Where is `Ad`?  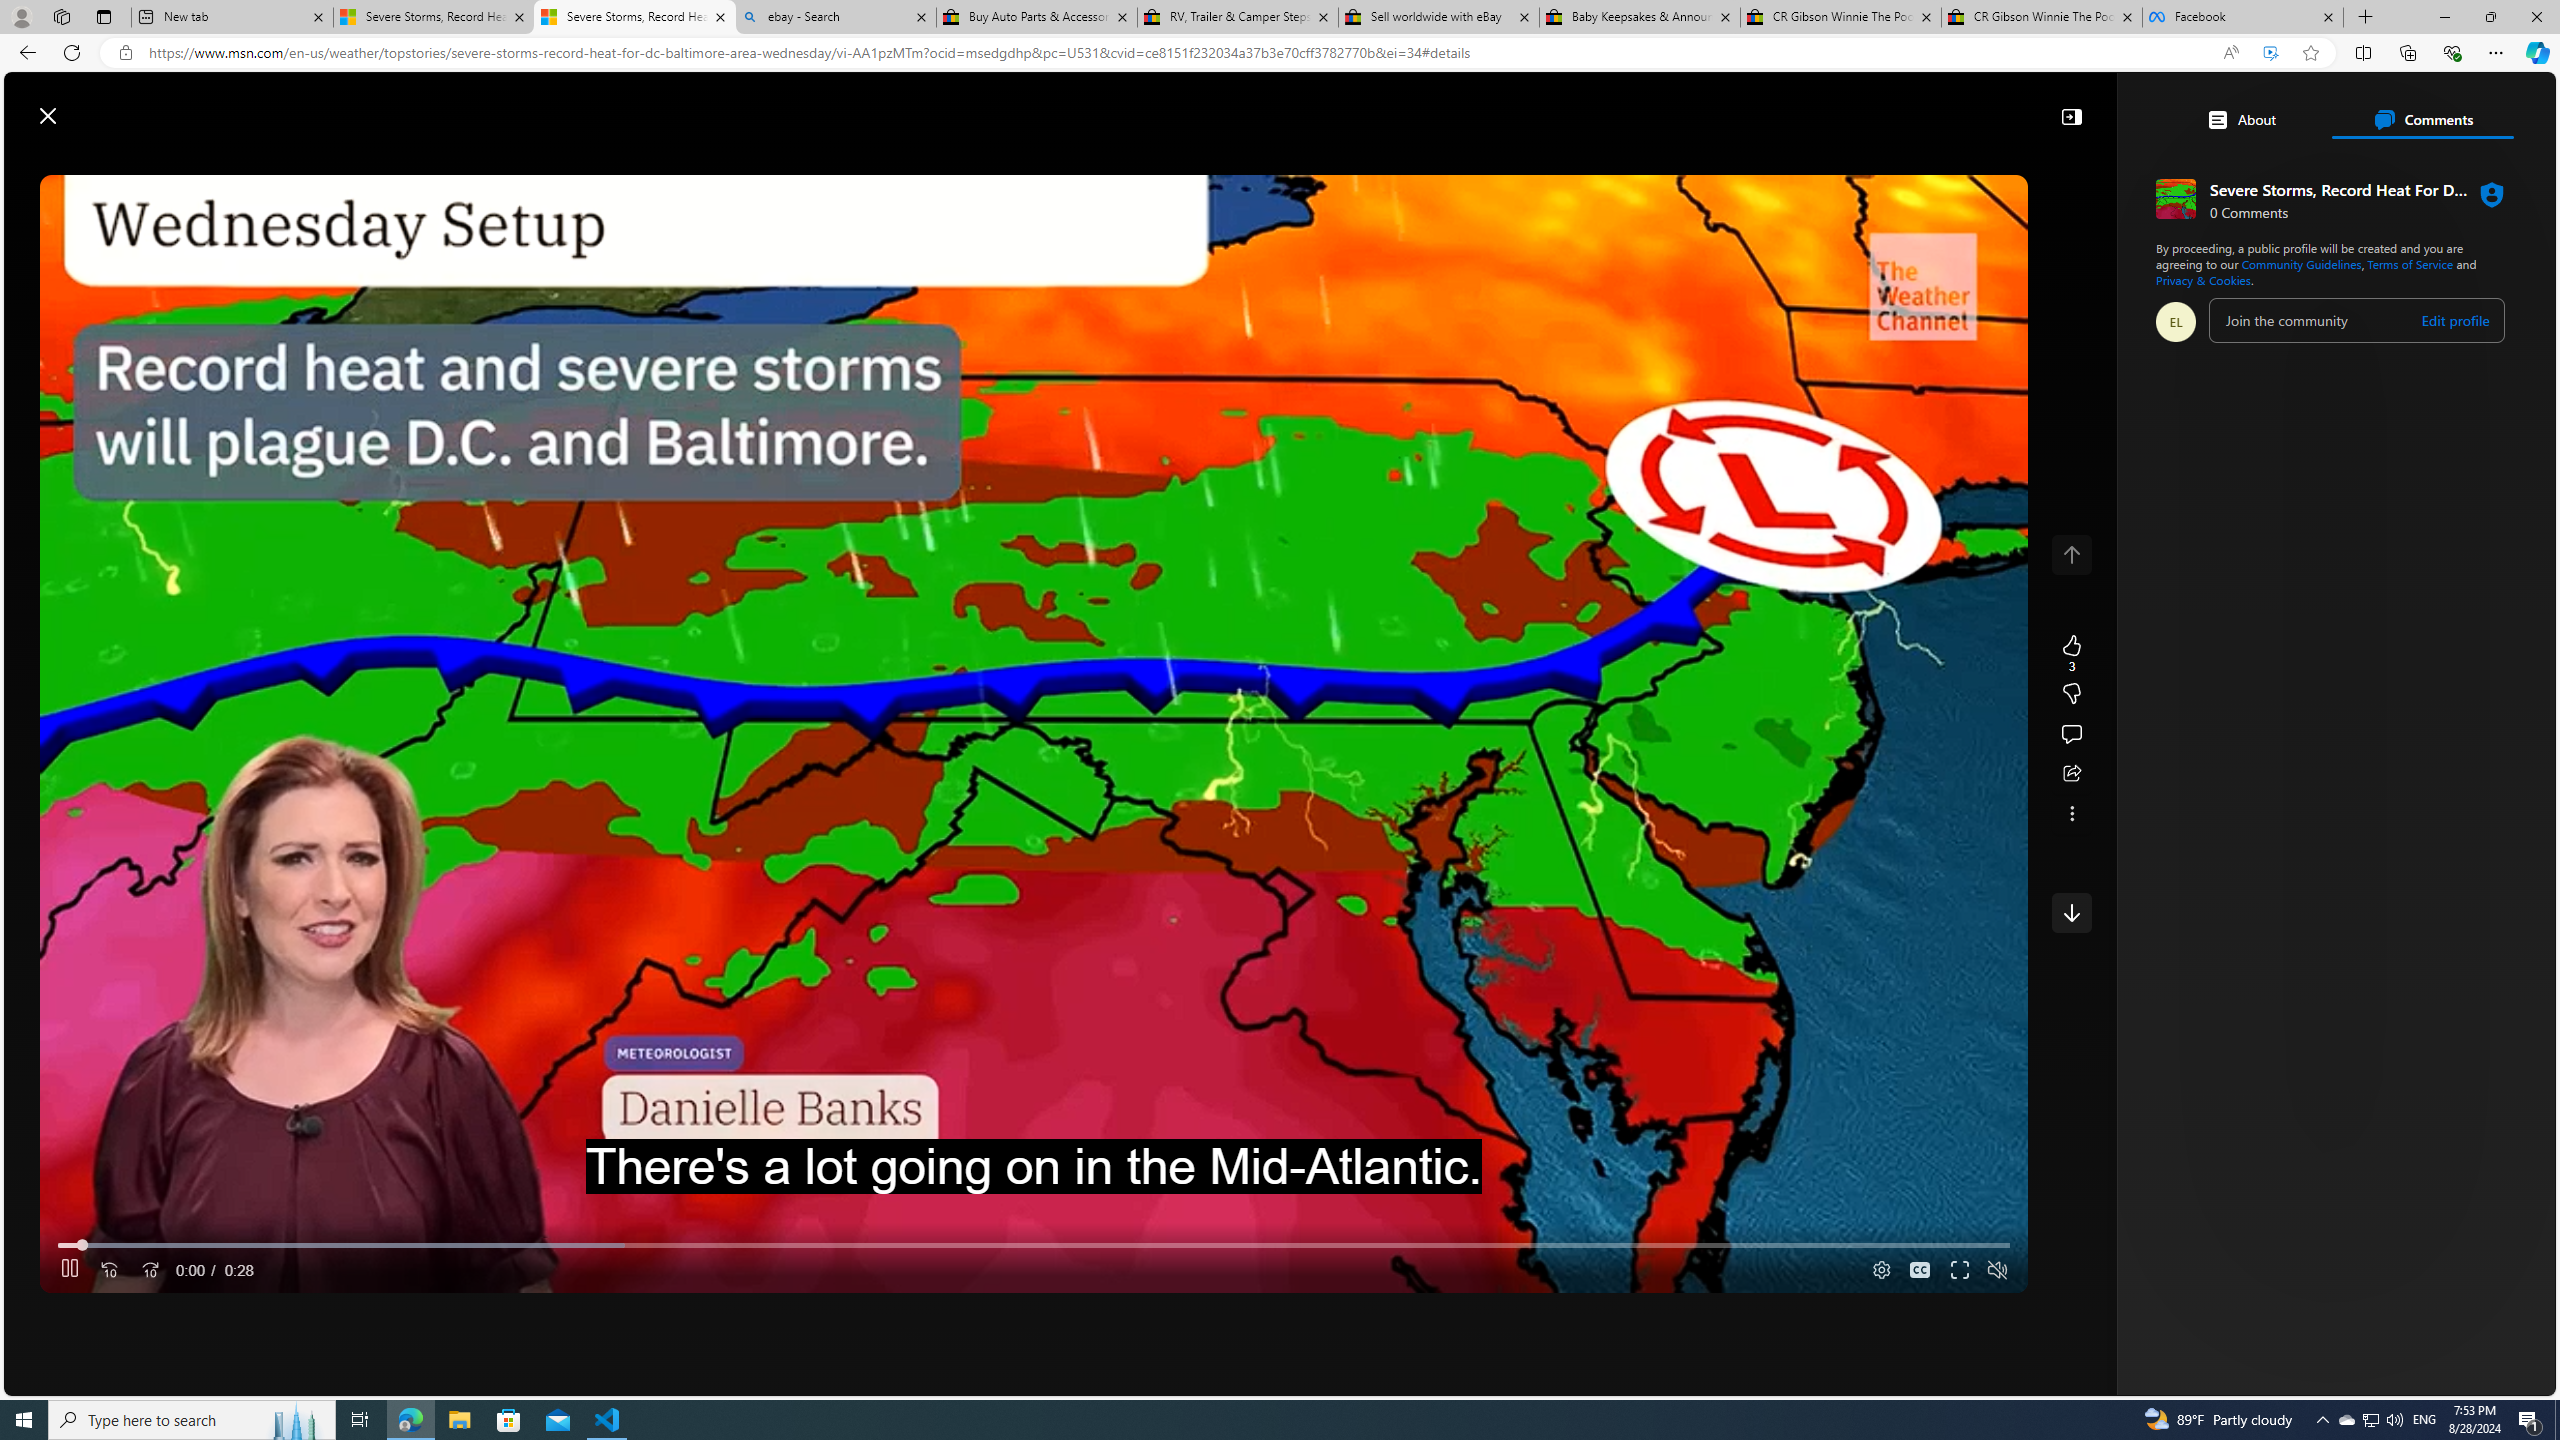
Ad is located at coordinates (2045, 1056).